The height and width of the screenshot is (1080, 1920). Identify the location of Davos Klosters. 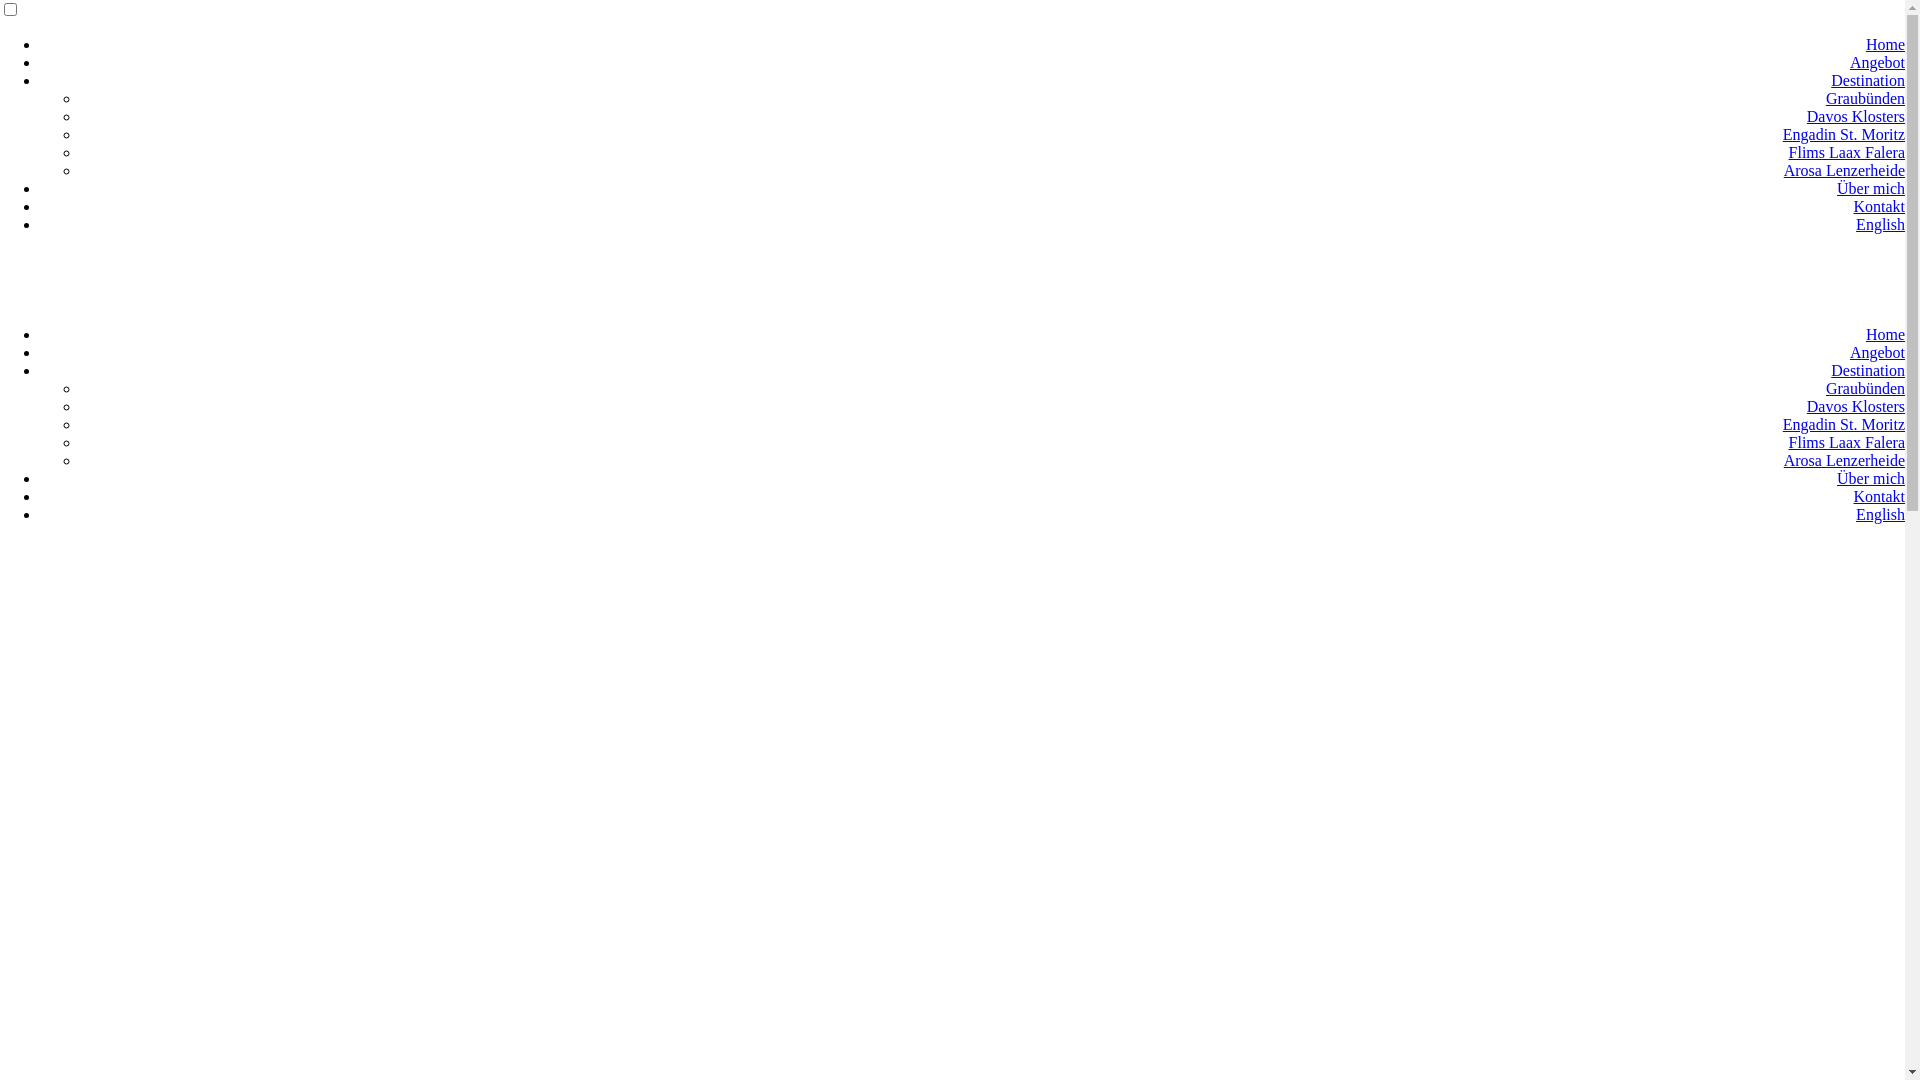
(1856, 116).